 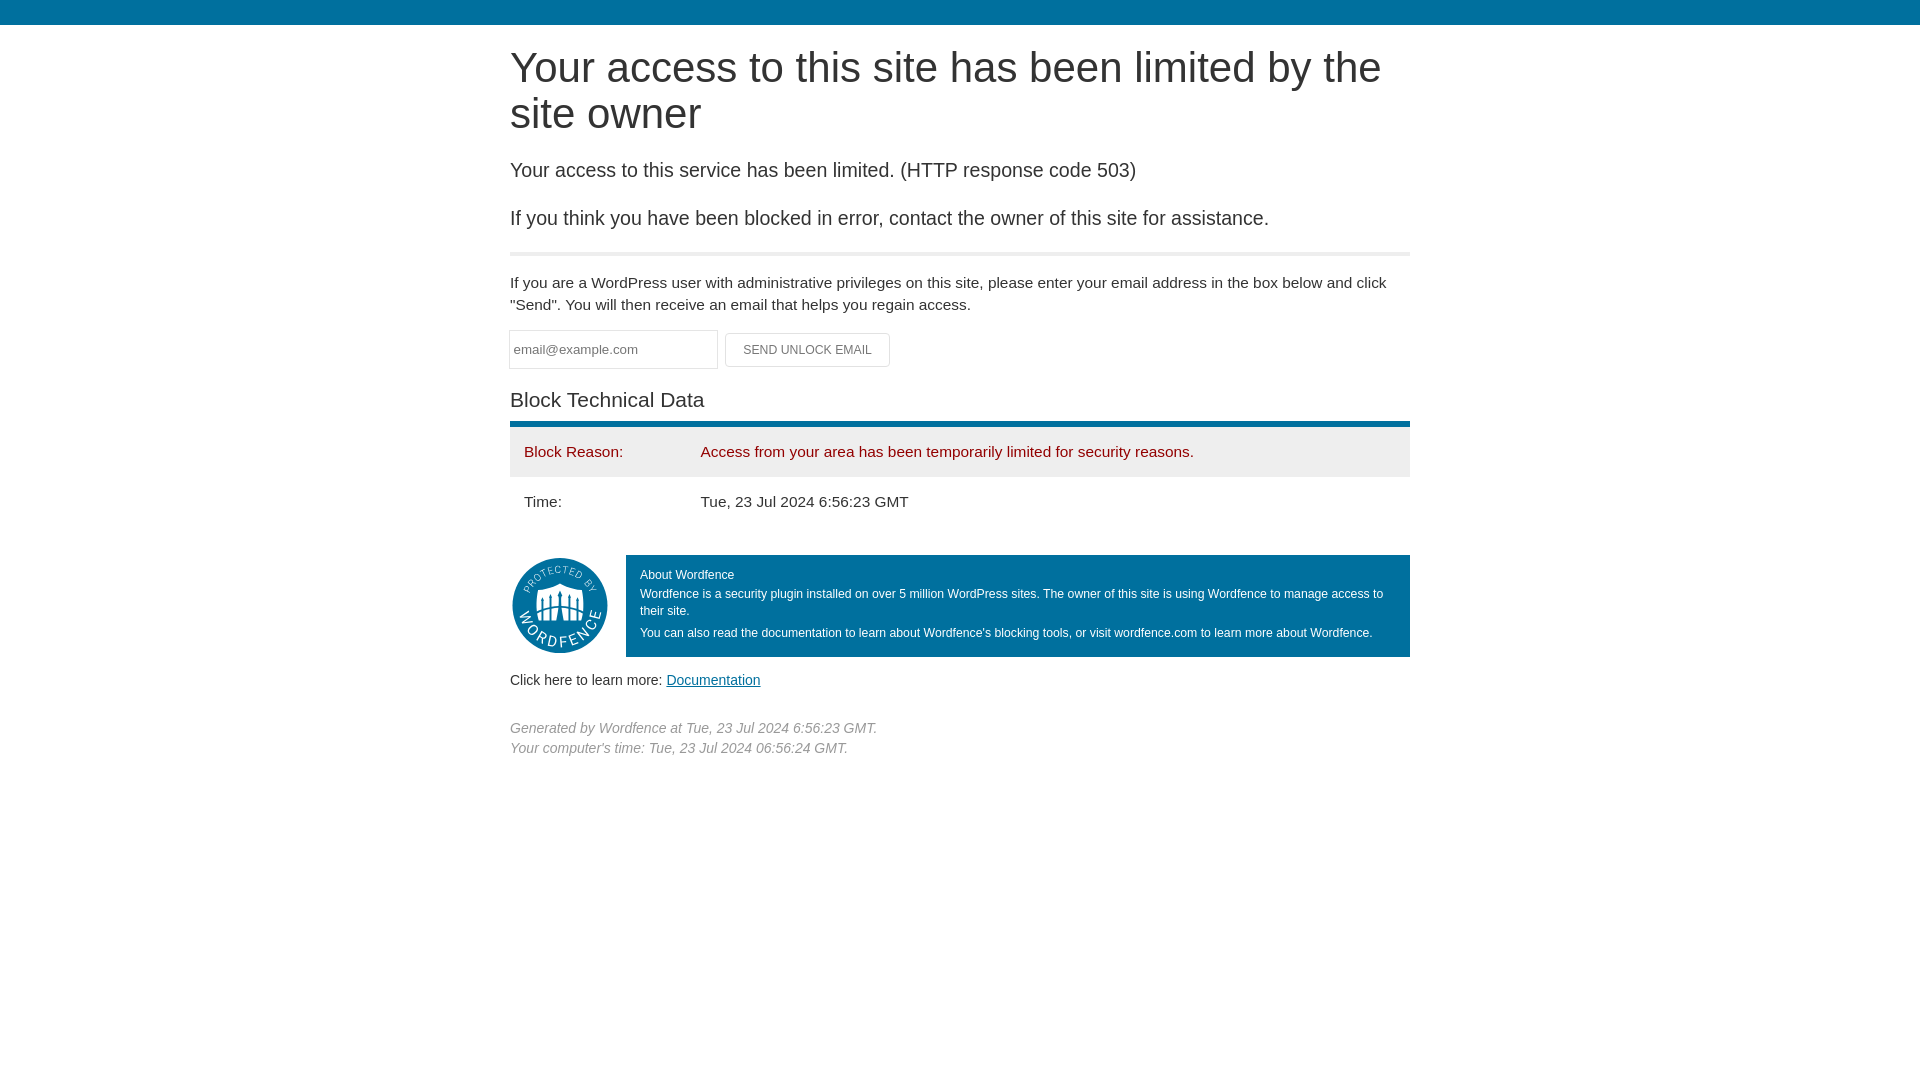 I want to click on Send Unlock Email, so click(x=808, y=350).